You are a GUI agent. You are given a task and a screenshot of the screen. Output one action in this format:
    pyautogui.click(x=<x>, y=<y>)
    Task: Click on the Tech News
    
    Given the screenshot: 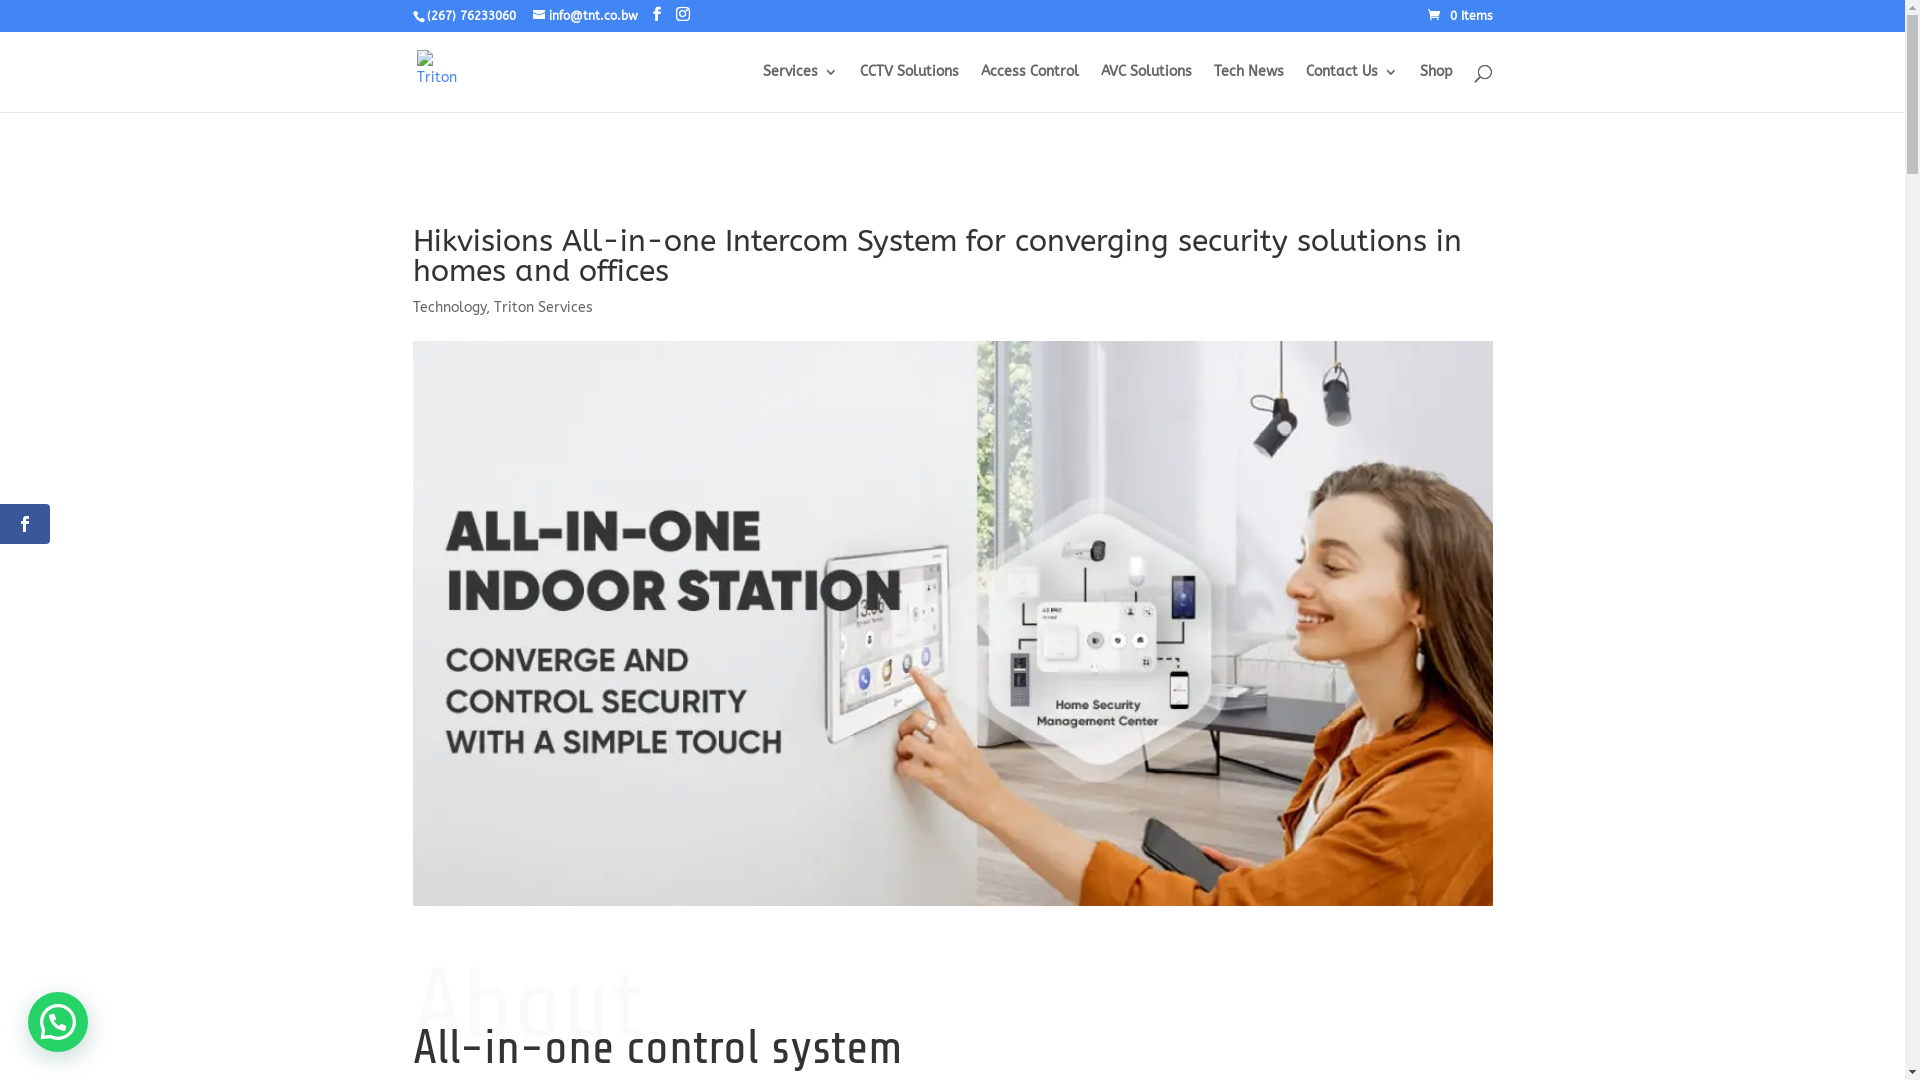 What is the action you would take?
    pyautogui.click(x=1249, y=88)
    